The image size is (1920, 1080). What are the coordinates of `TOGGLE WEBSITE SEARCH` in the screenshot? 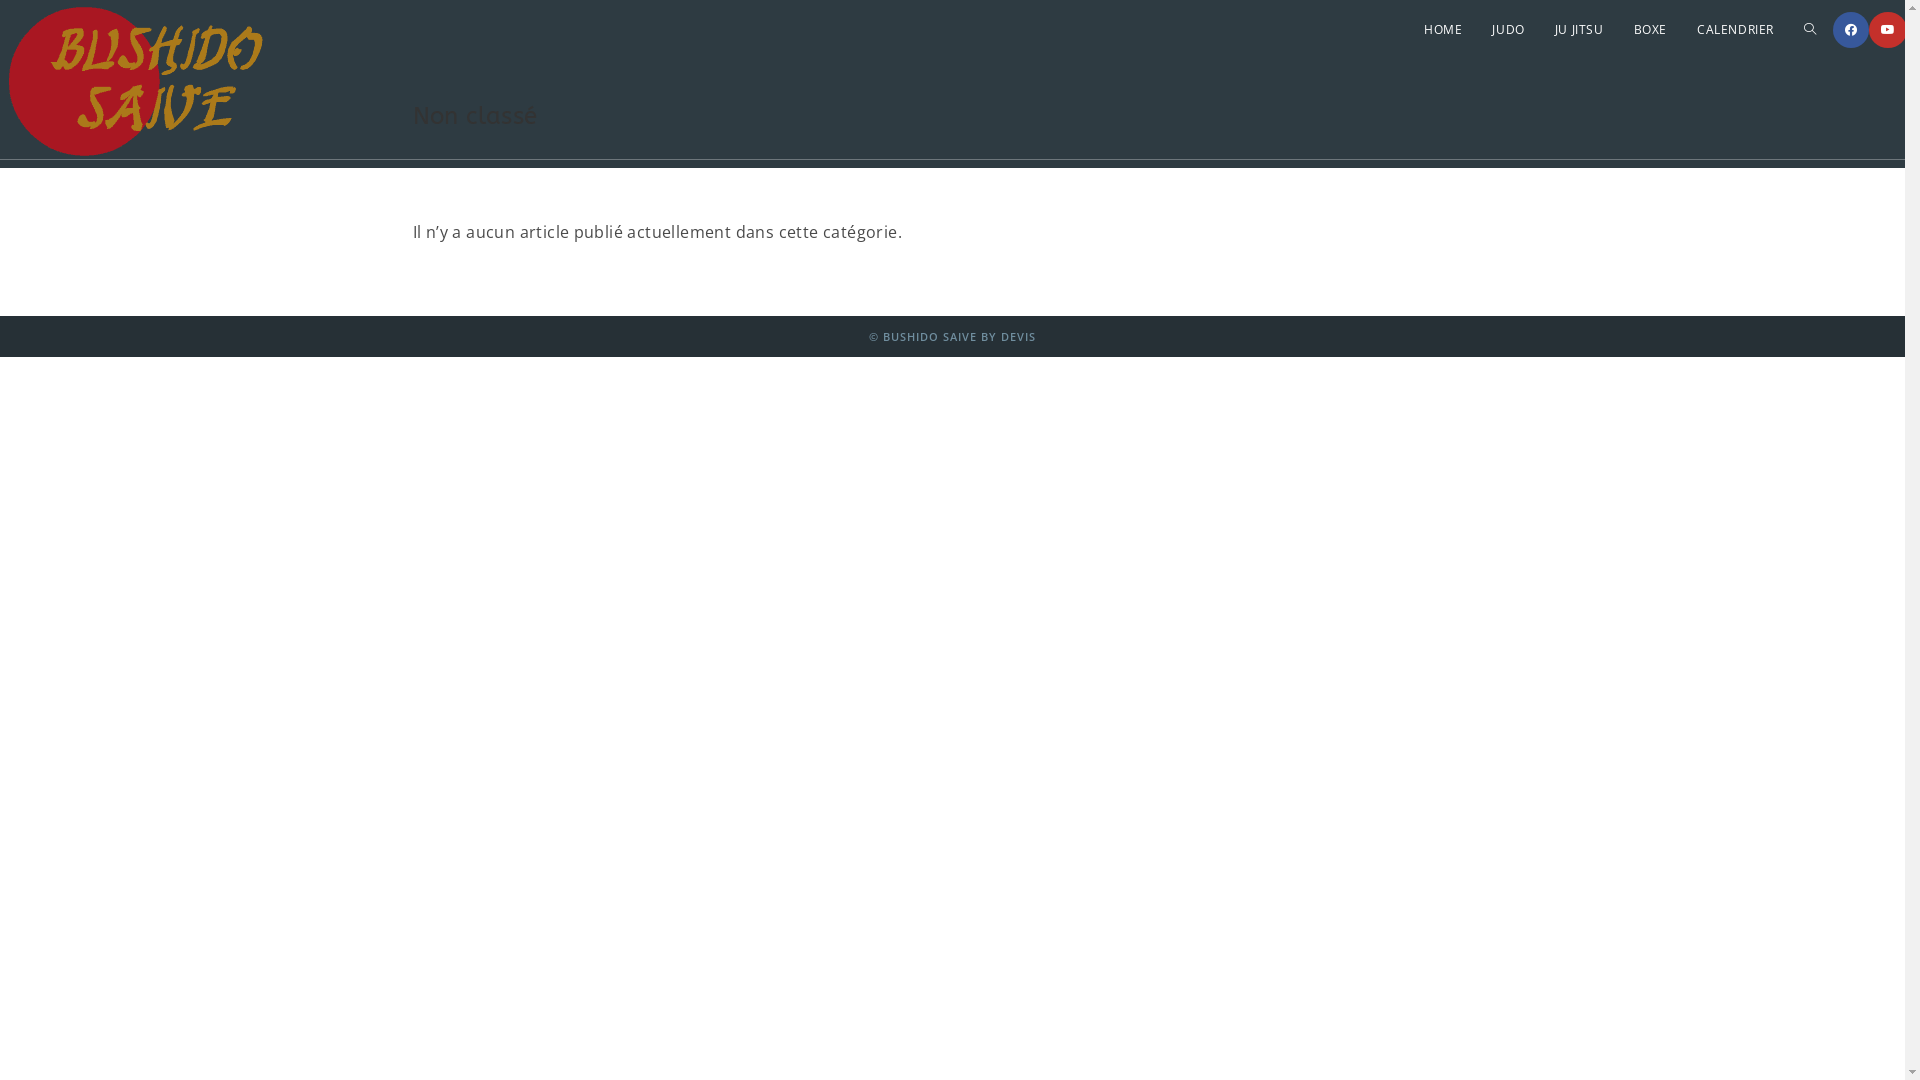 It's located at (1810, 30).